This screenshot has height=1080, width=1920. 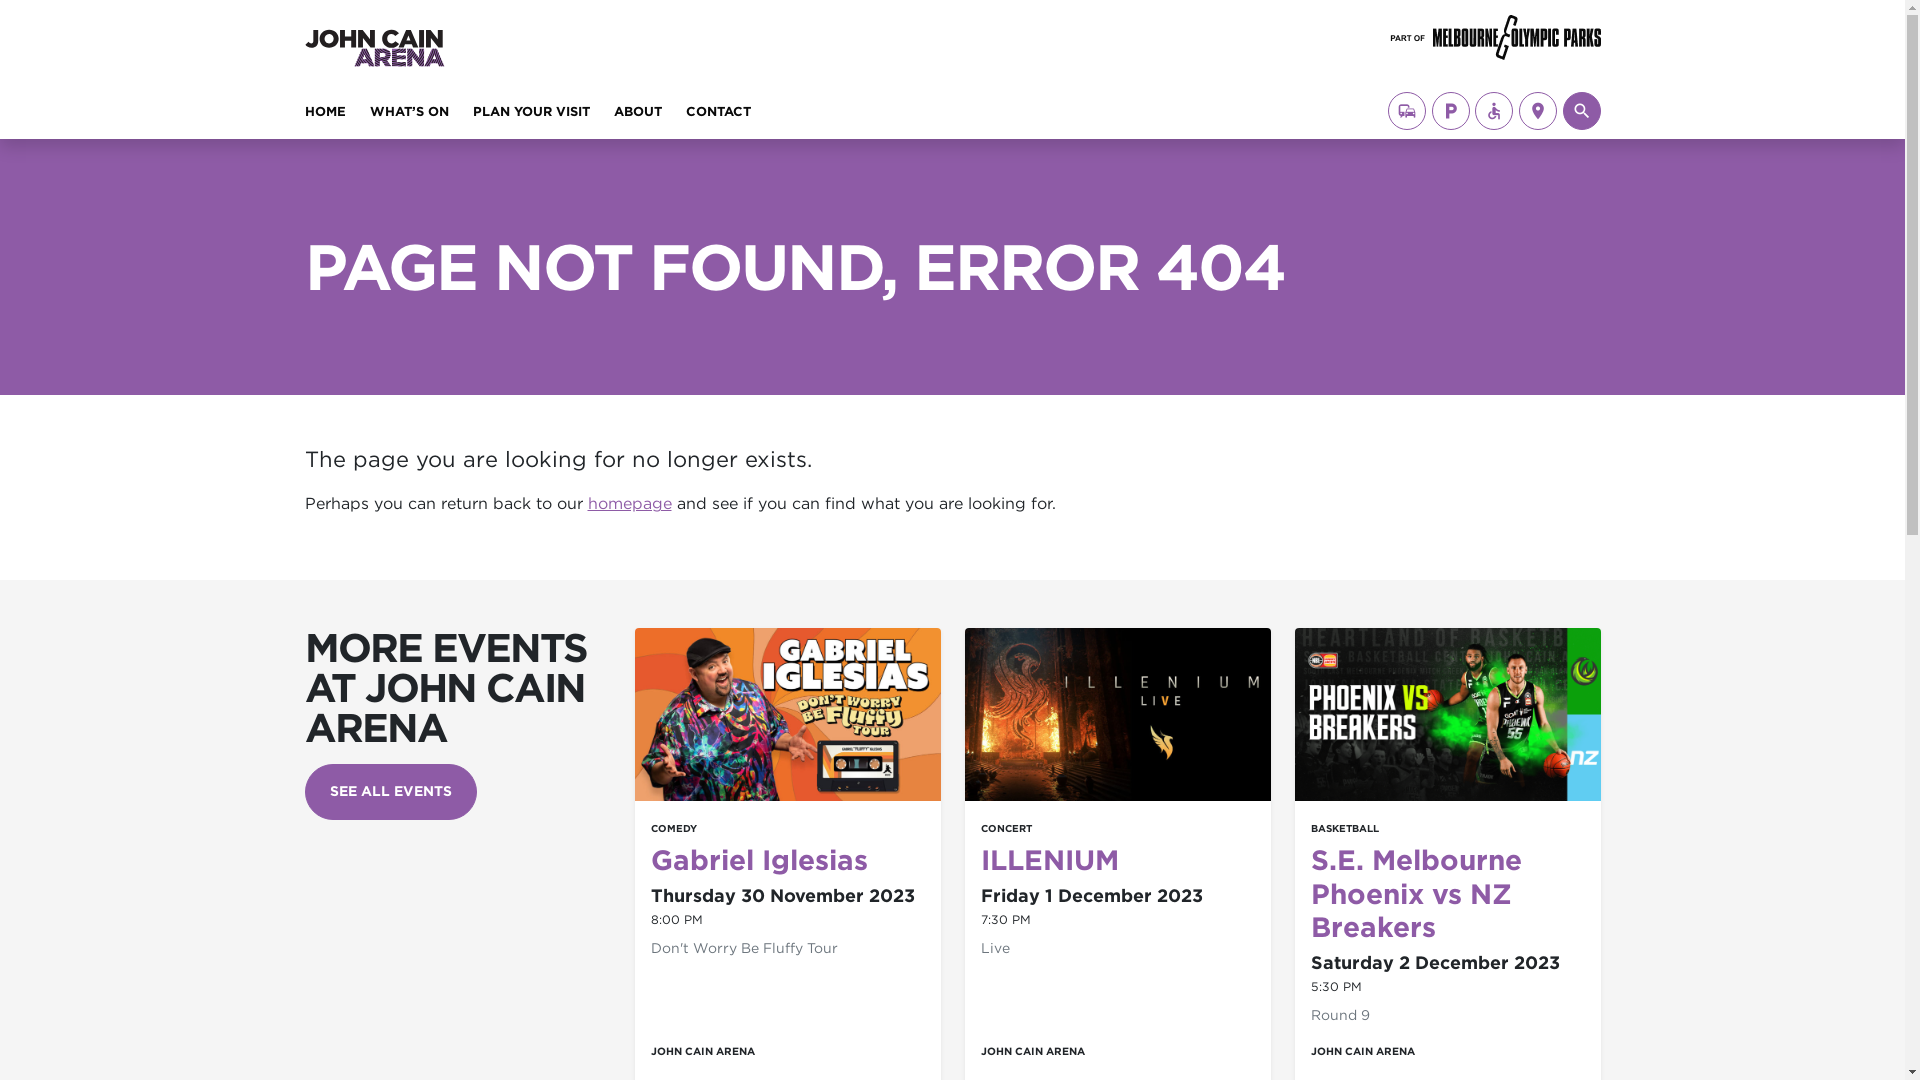 What do you see at coordinates (324, 116) in the screenshot?
I see `HOME` at bounding box center [324, 116].